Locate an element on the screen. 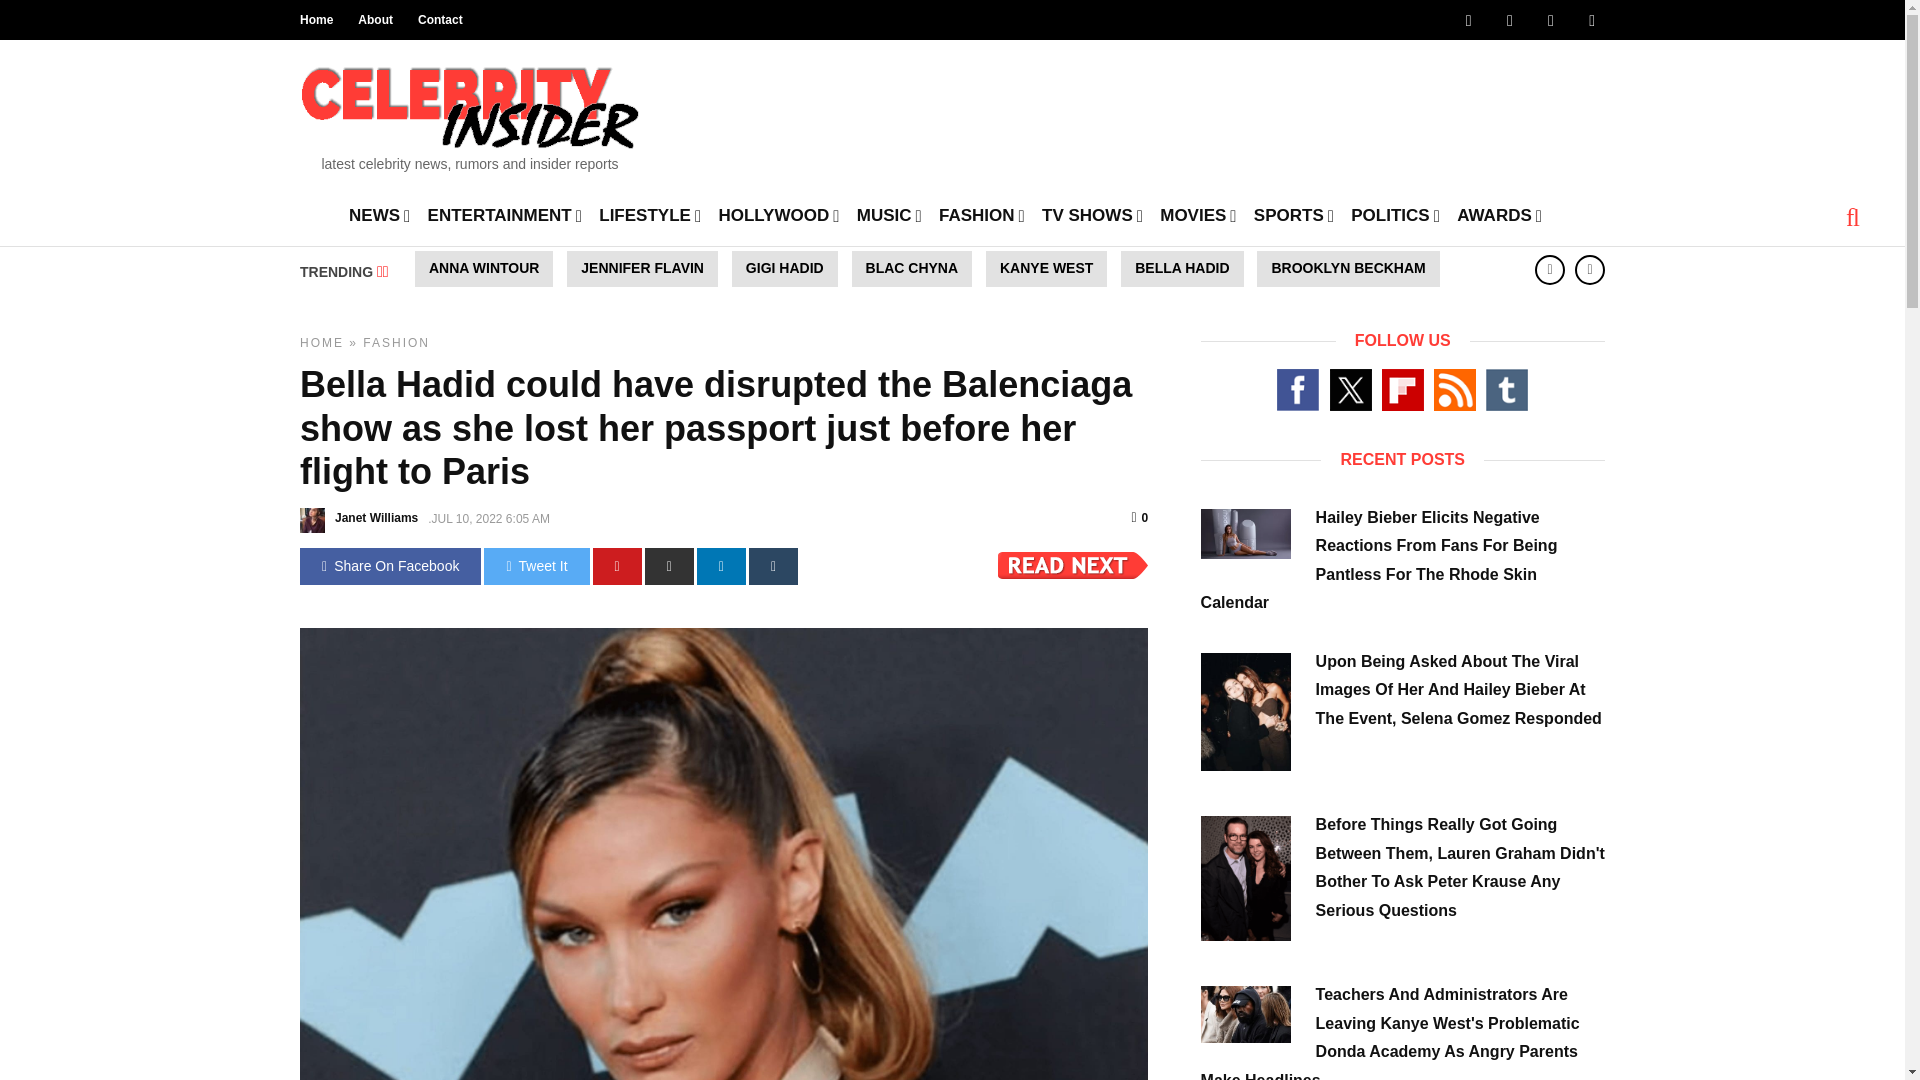 The height and width of the screenshot is (1080, 1920). FASHION is located at coordinates (982, 214).